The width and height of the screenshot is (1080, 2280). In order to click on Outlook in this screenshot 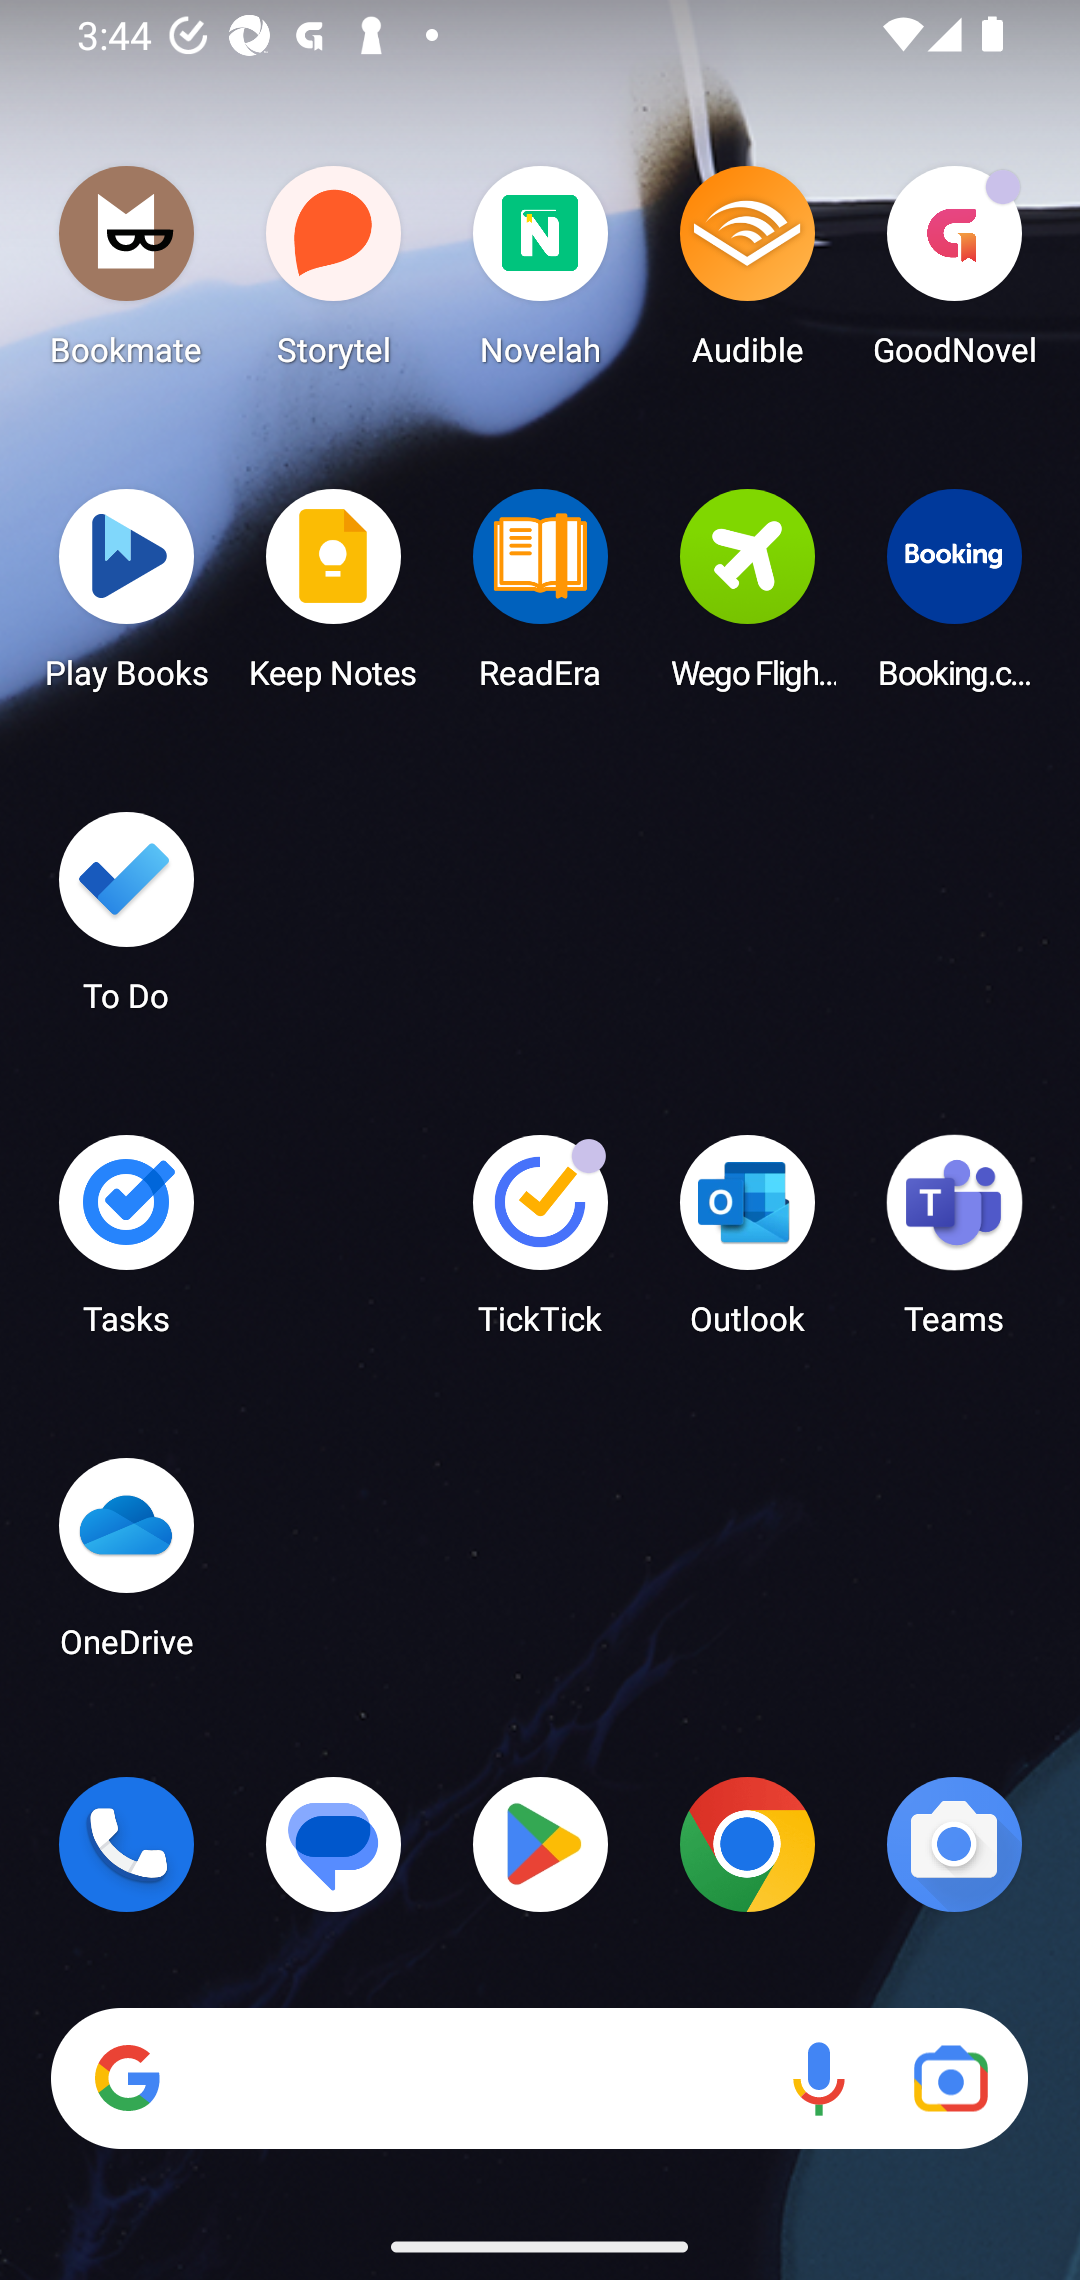, I will do `click(747, 1244)`.